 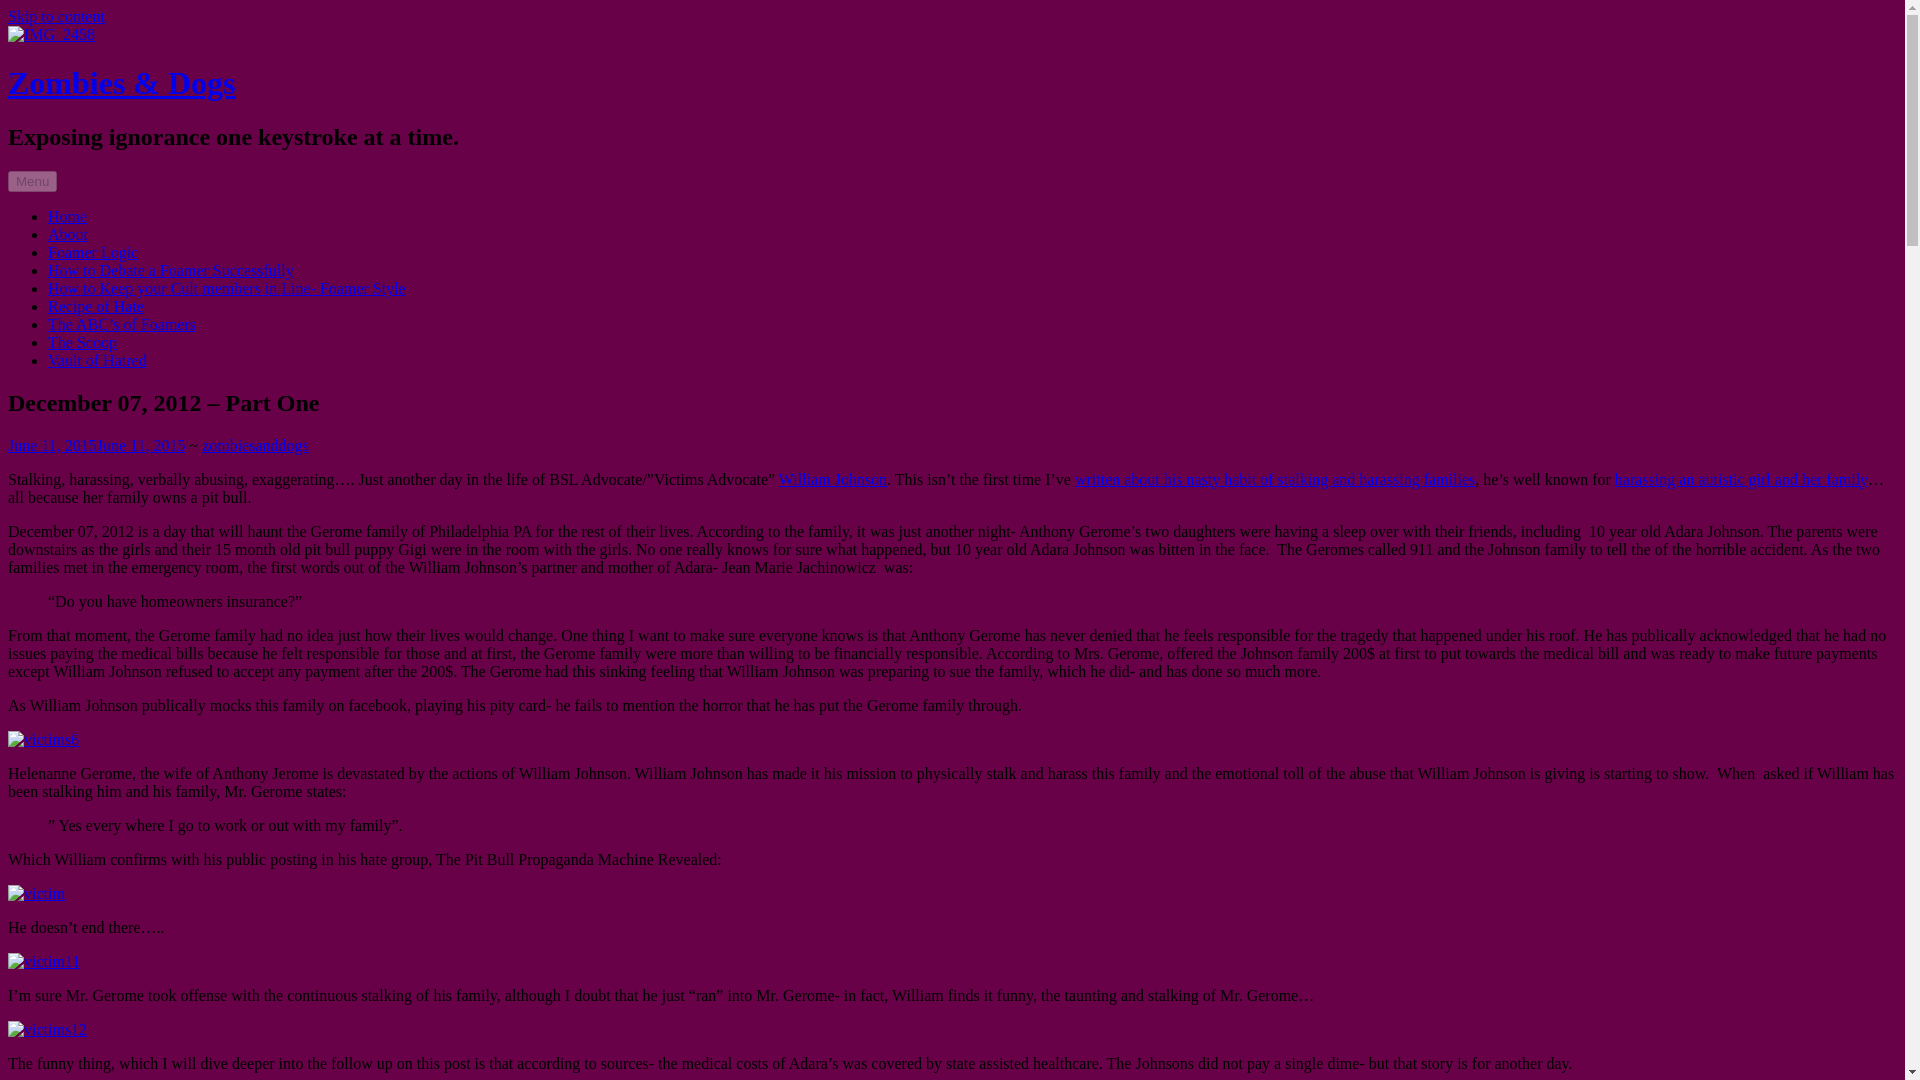 I want to click on zombiesanddogs, so click(x=255, y=445).